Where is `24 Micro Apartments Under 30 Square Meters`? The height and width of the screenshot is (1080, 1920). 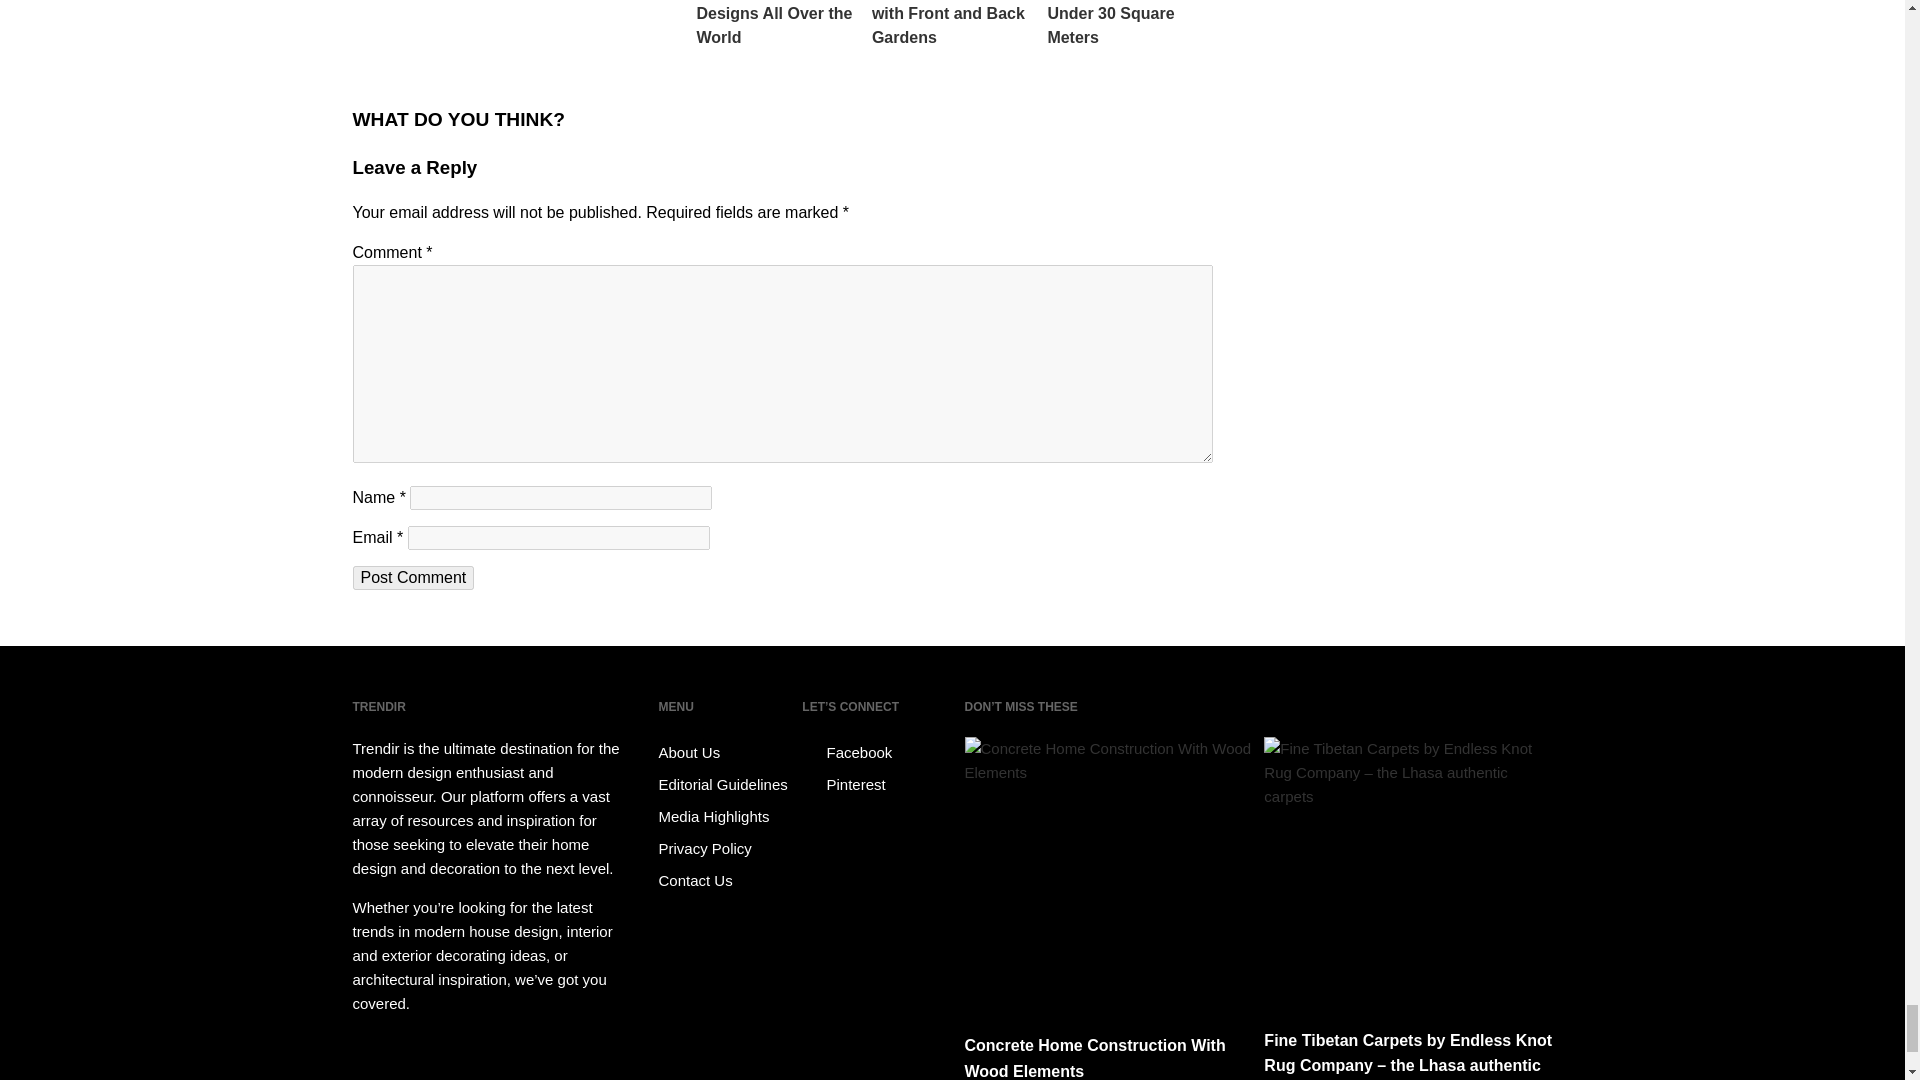 24 Micro Apartments Under 30 Square Meters is located at coordinates (1128, 24).